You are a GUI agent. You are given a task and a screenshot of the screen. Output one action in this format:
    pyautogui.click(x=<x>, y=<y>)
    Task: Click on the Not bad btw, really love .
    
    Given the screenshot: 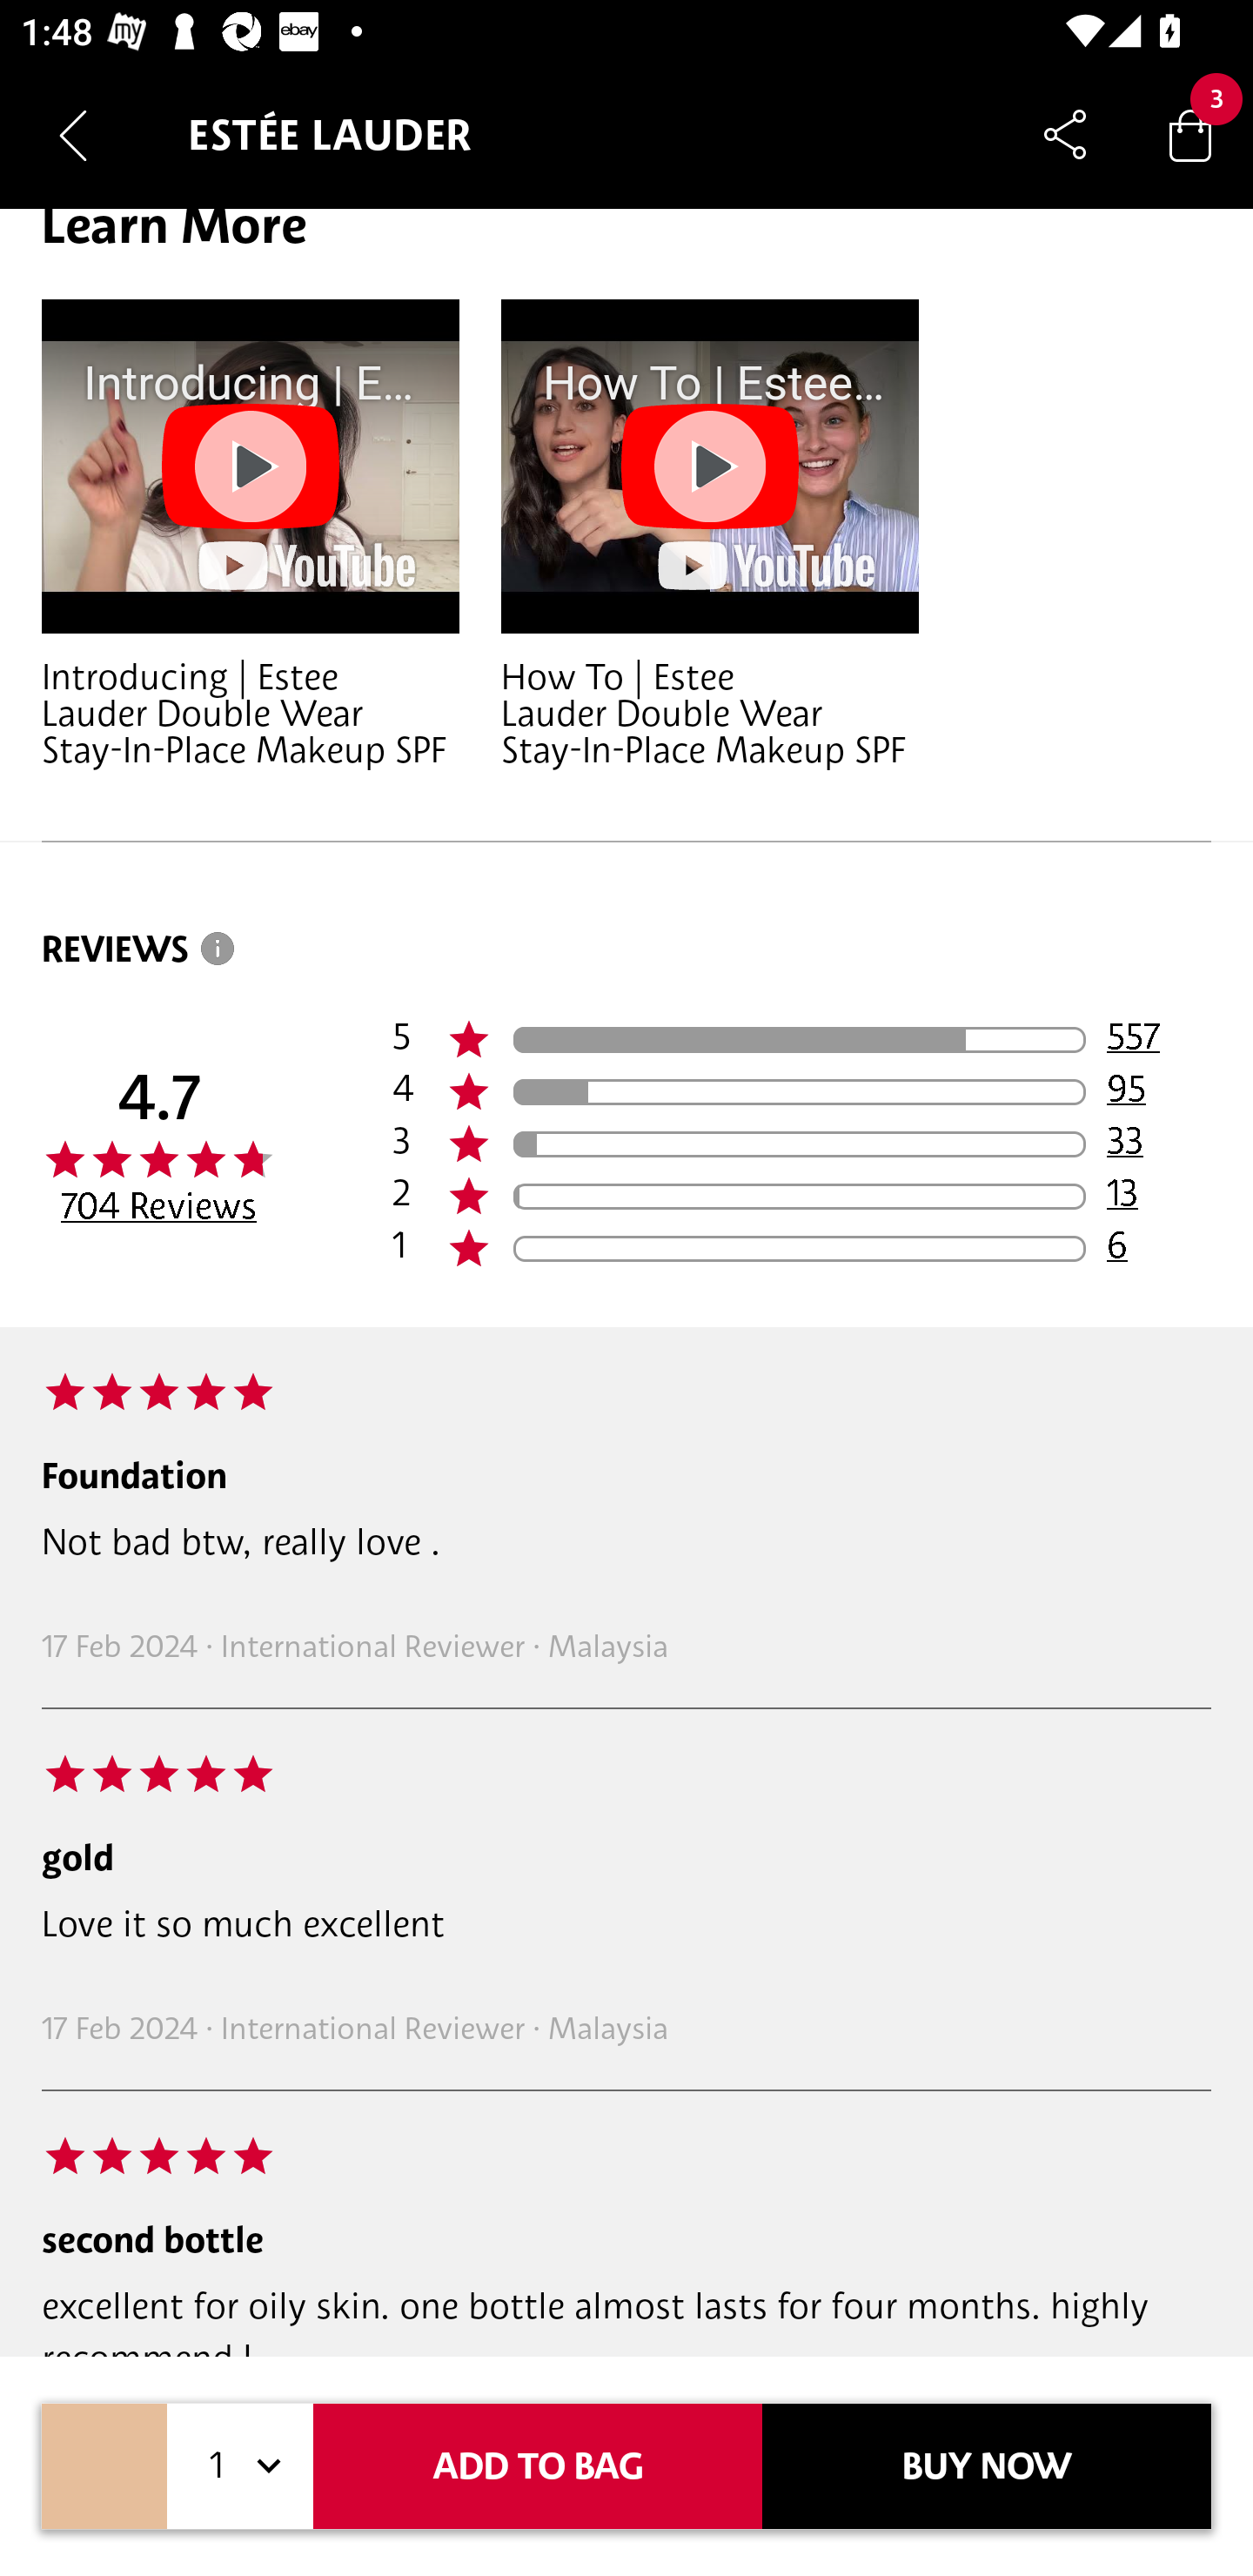 What is the action you would take?
    pyautogui.click(x=626, y=1541)
    